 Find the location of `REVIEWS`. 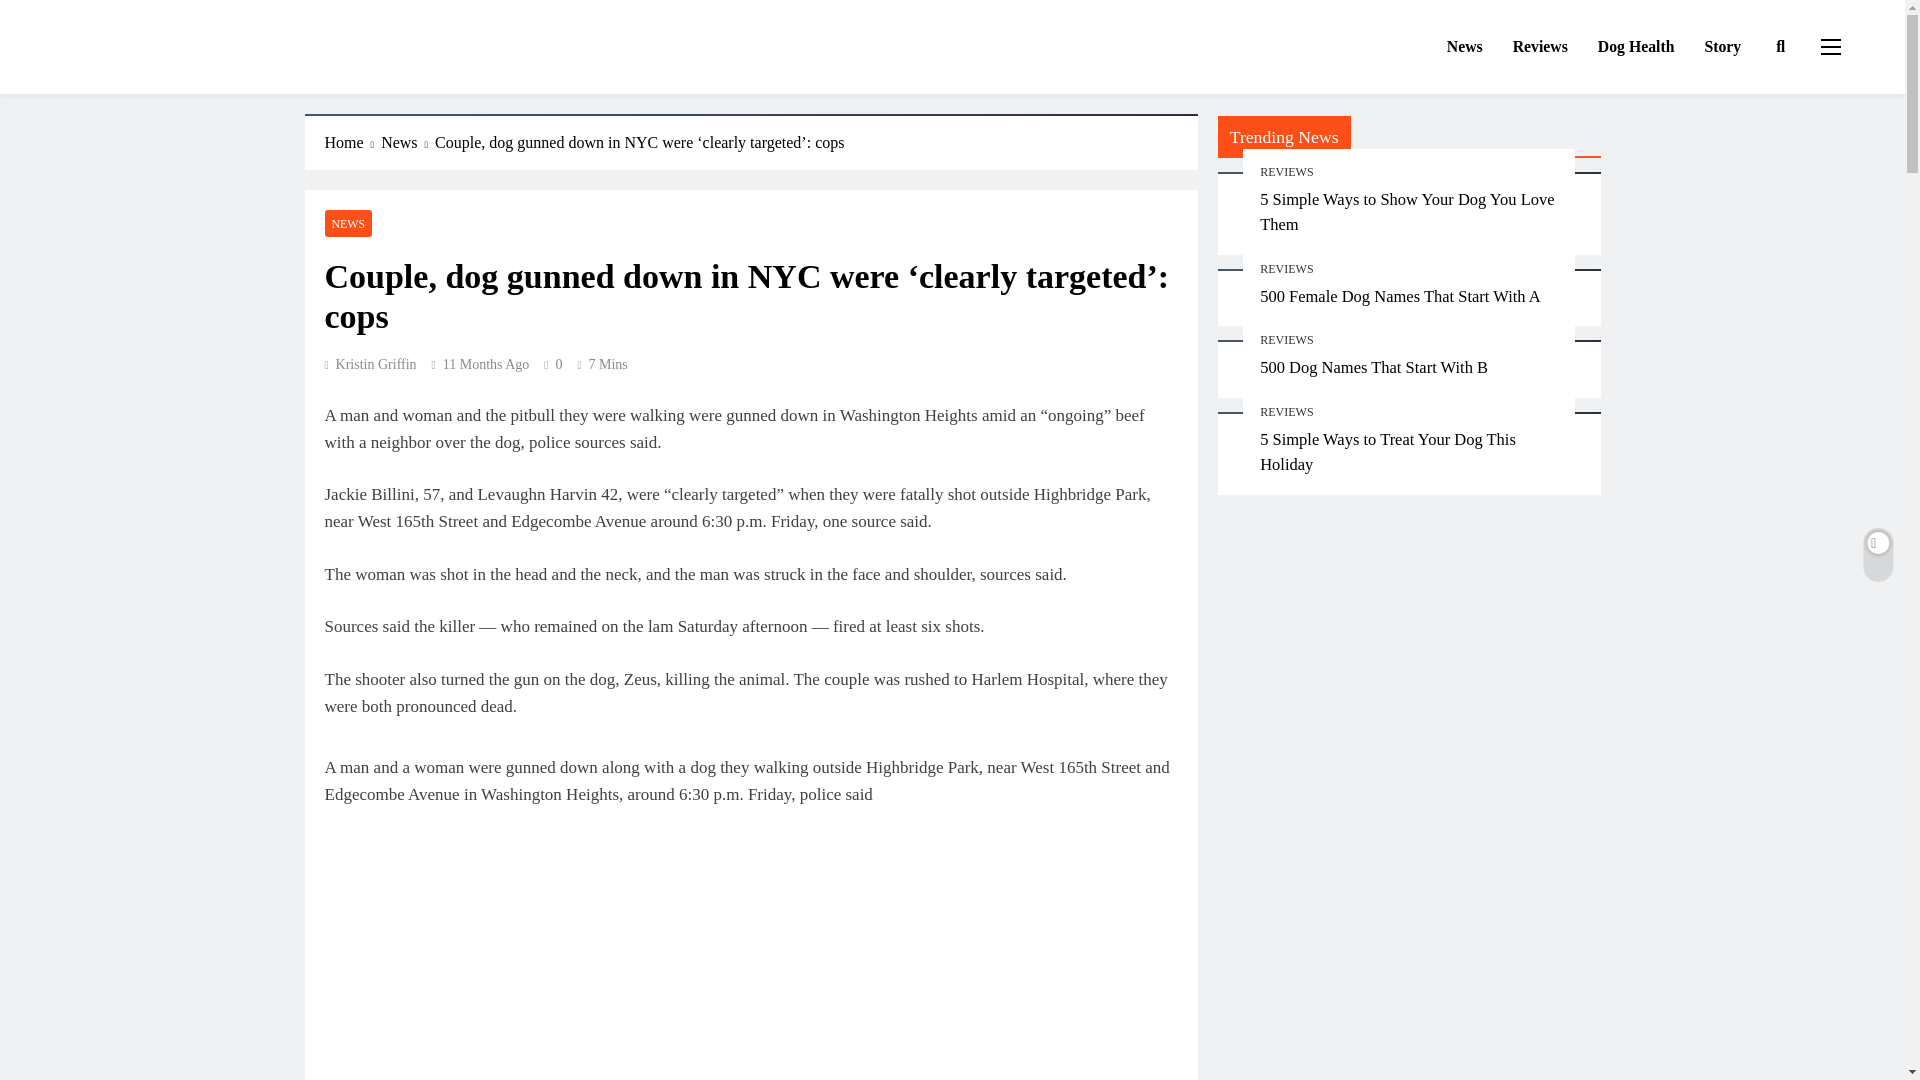

REVIEWS is located at coordinates (1286, 339).